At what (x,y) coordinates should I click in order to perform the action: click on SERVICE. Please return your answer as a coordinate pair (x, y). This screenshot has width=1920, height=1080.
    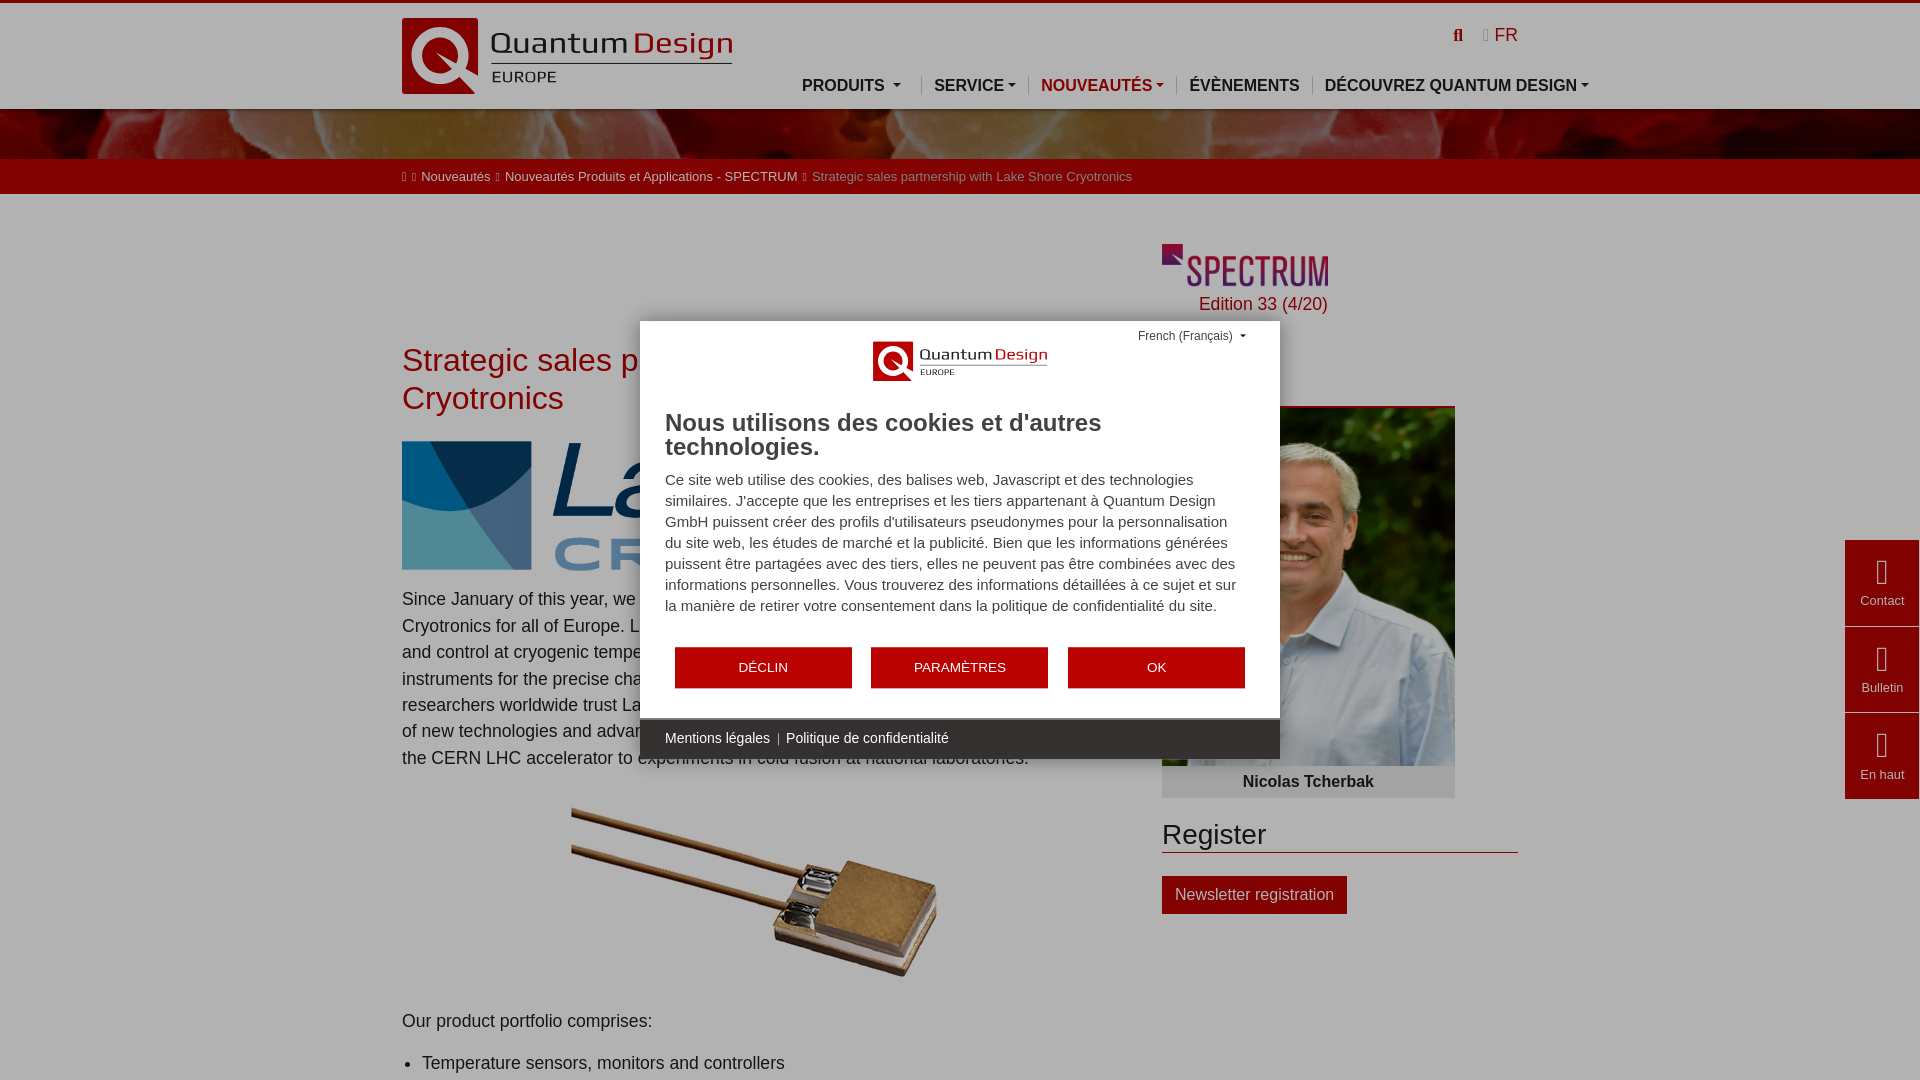
    Looking at the image, I should click on (974, 85).